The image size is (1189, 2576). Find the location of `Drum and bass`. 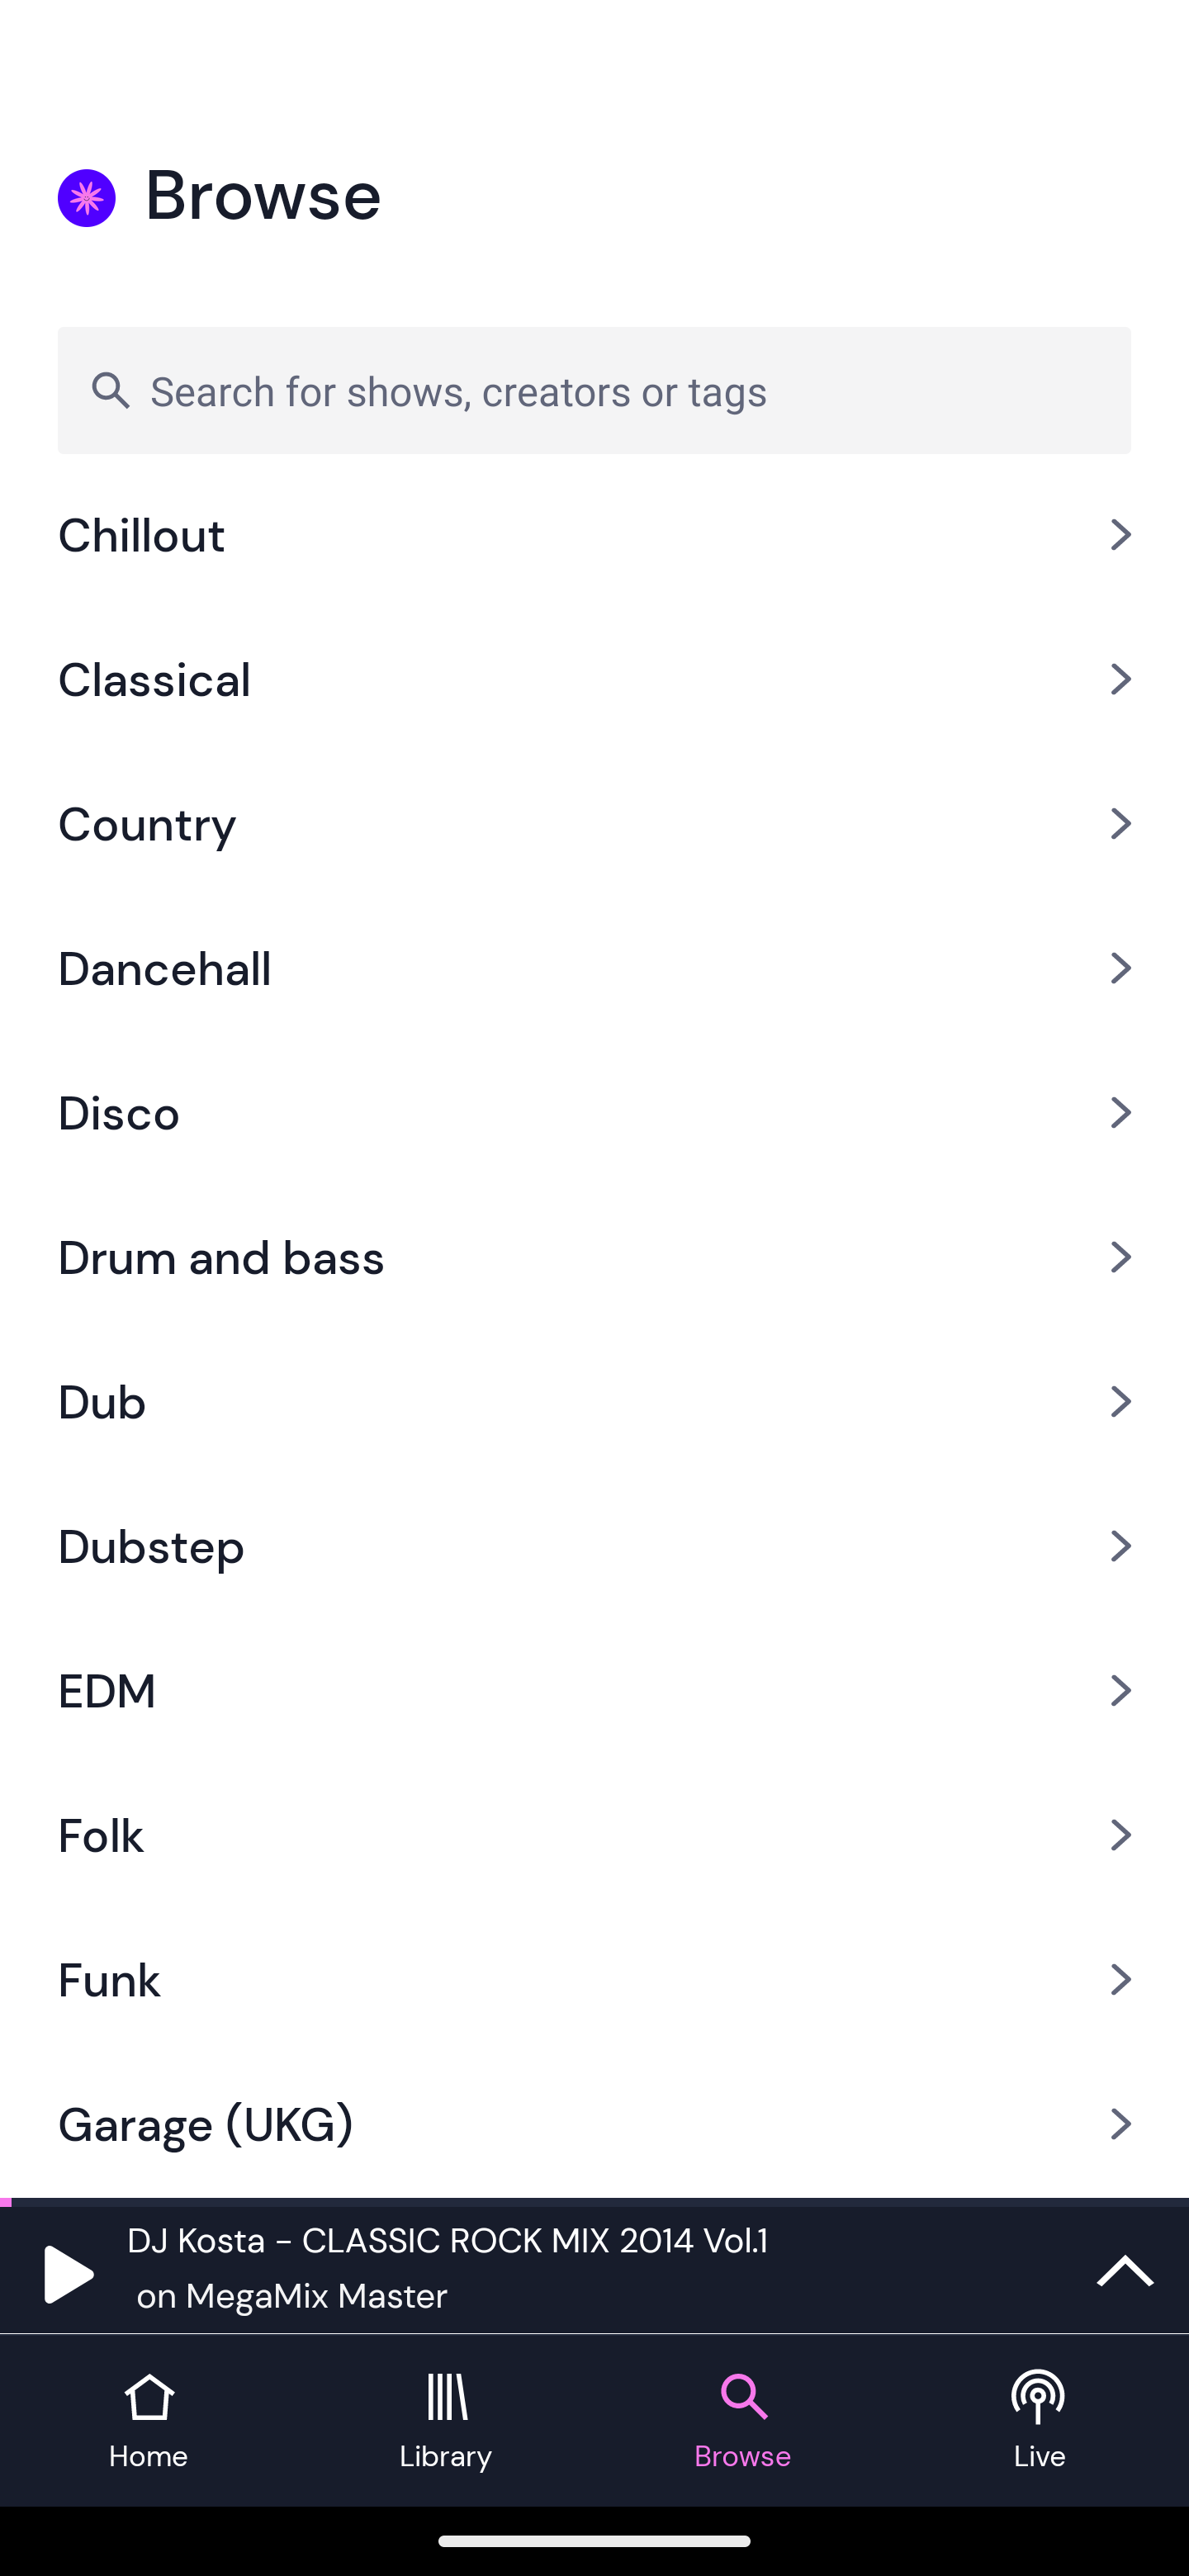

Drum and bass is located at coordinates (594, 1257).